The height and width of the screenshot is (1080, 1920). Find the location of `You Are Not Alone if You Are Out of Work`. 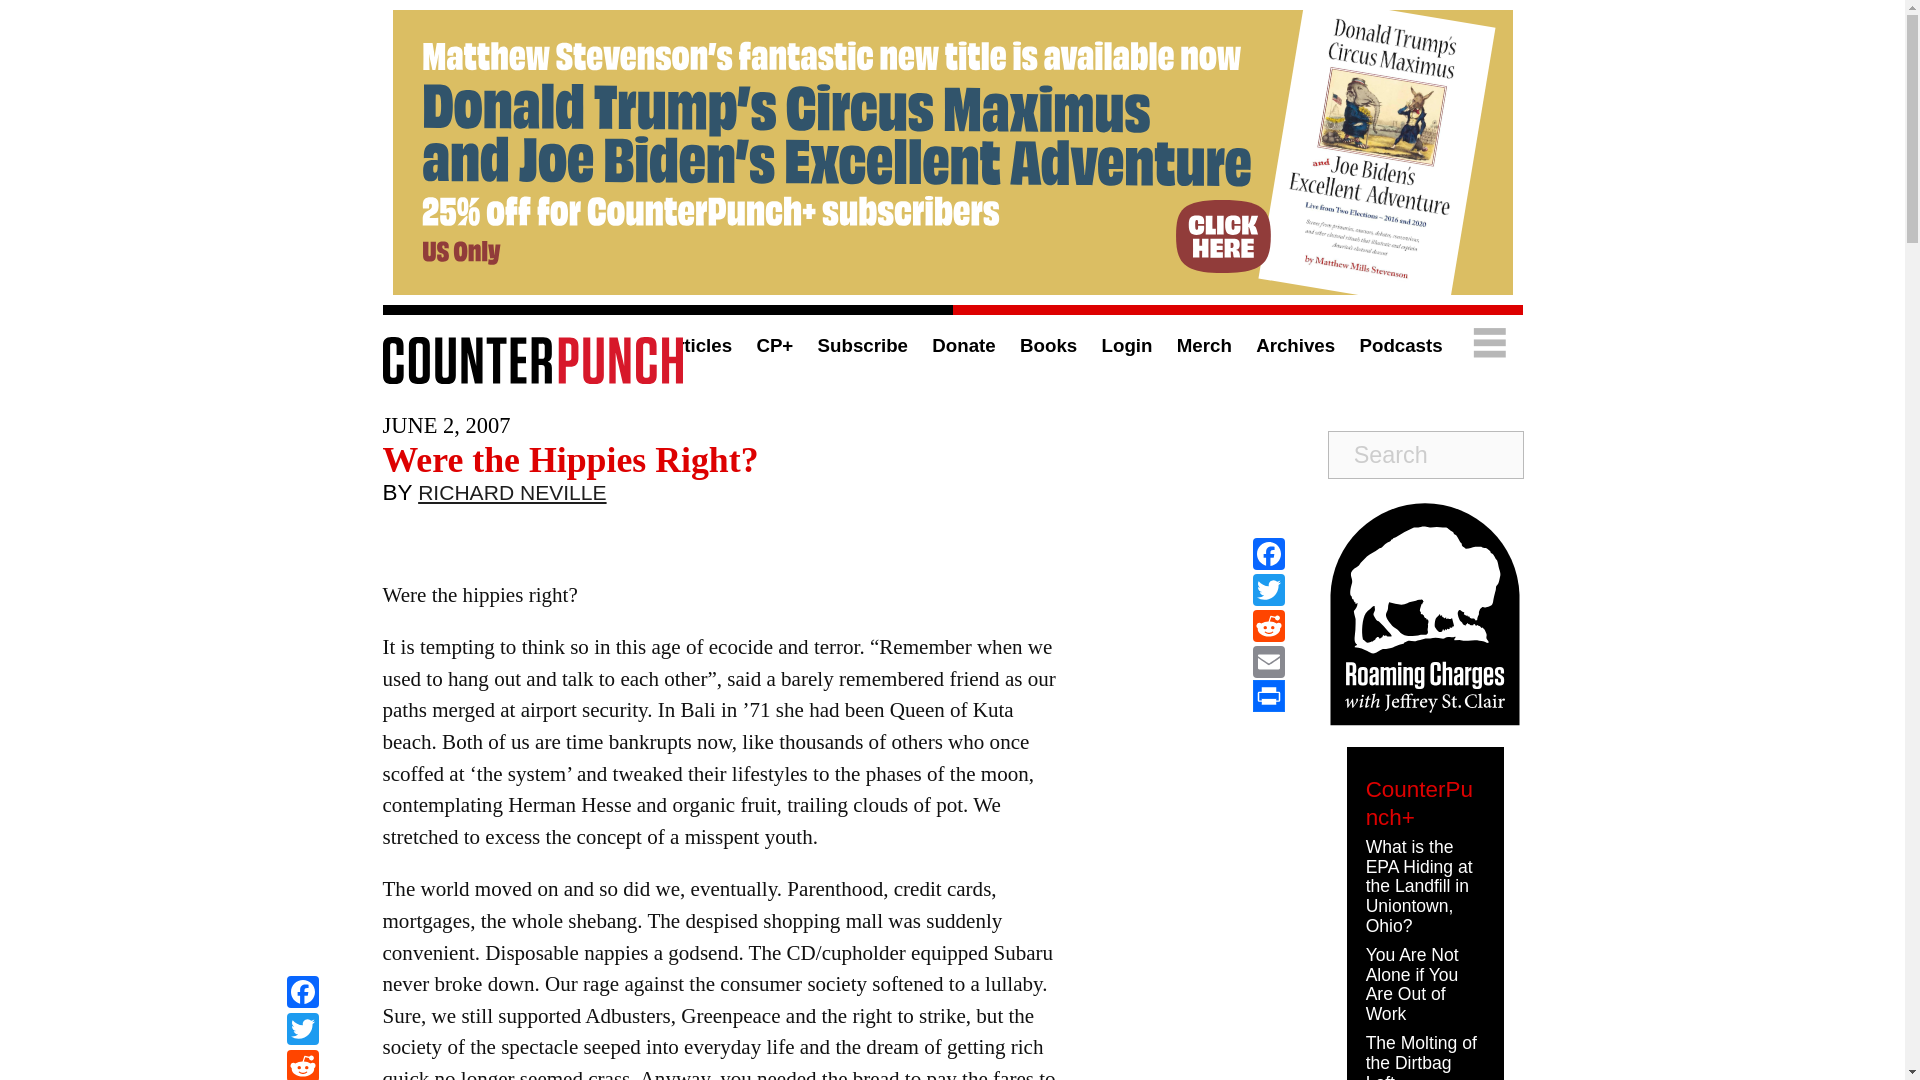

You Are Not Alone if You Are Out of Work is located at coordinates (1412, 984).